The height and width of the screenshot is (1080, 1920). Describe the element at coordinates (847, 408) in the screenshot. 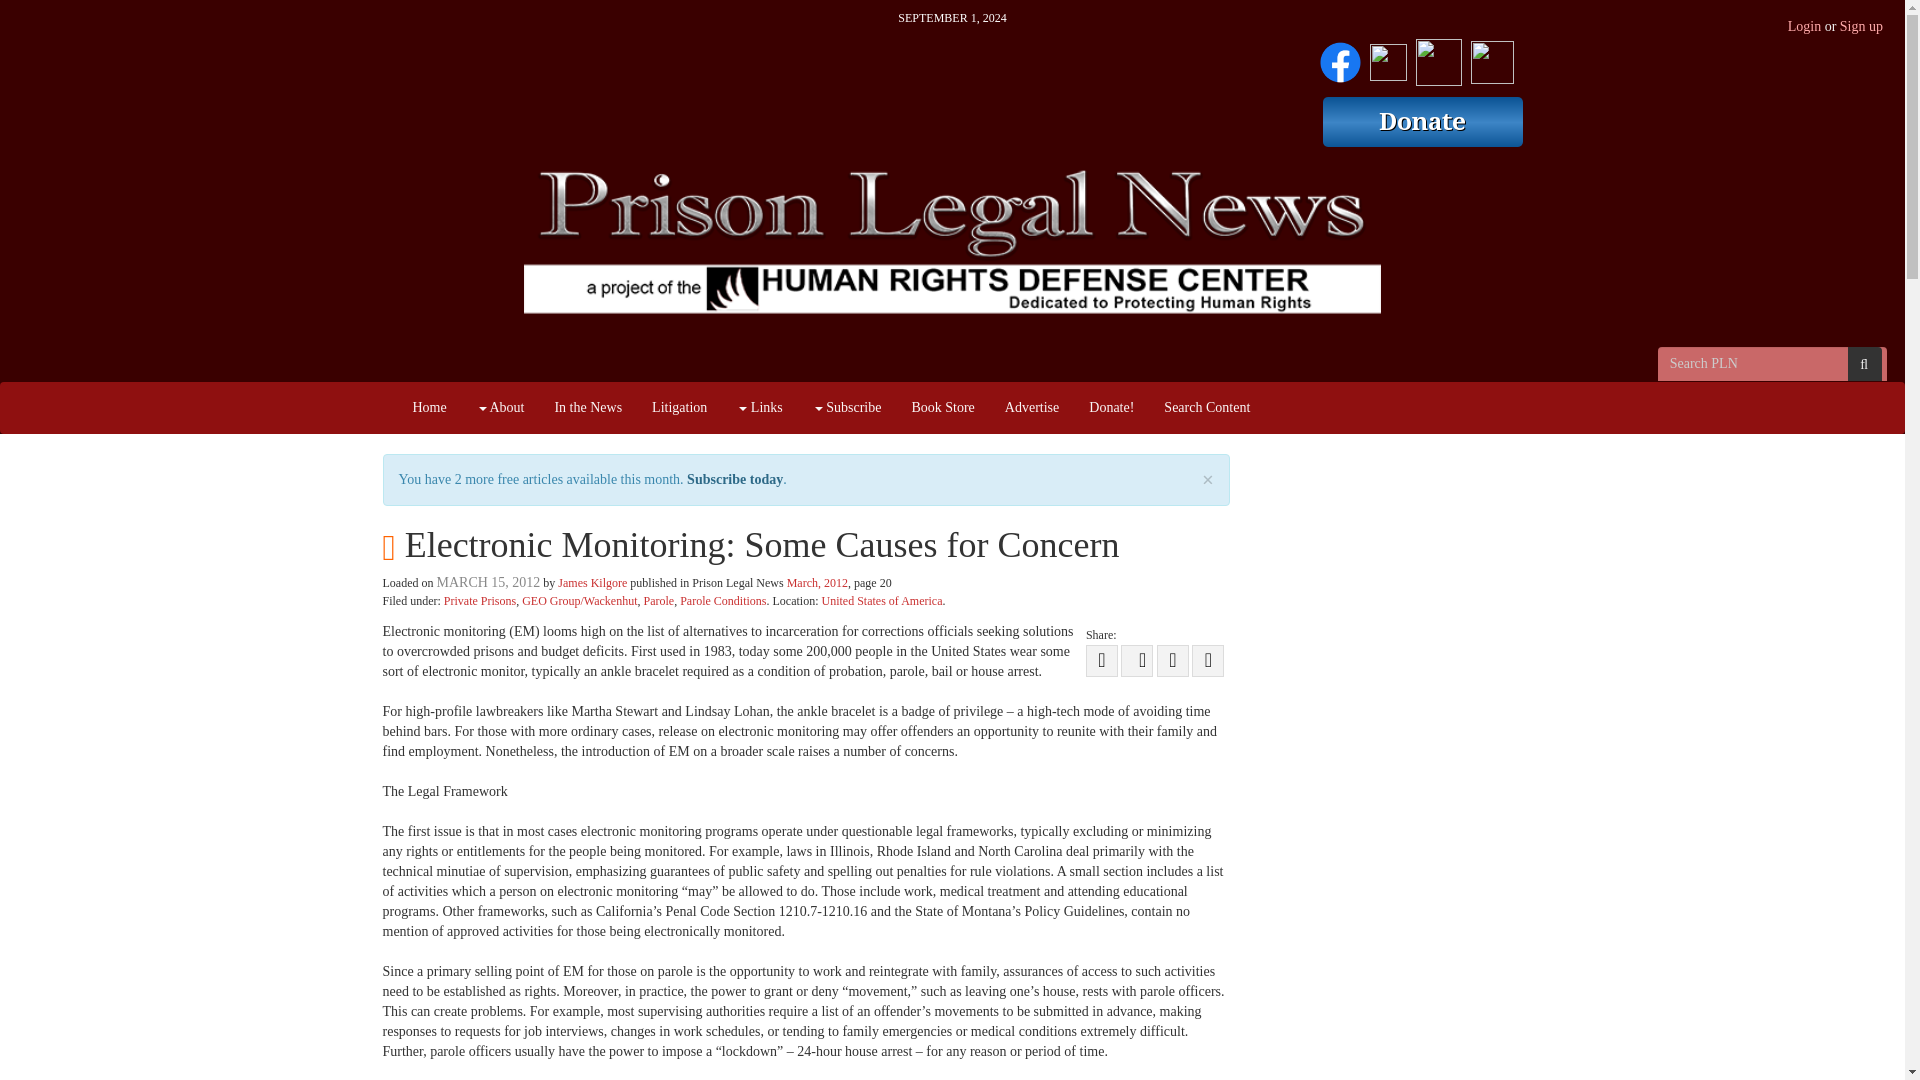

I see `Subscribe` at that location.